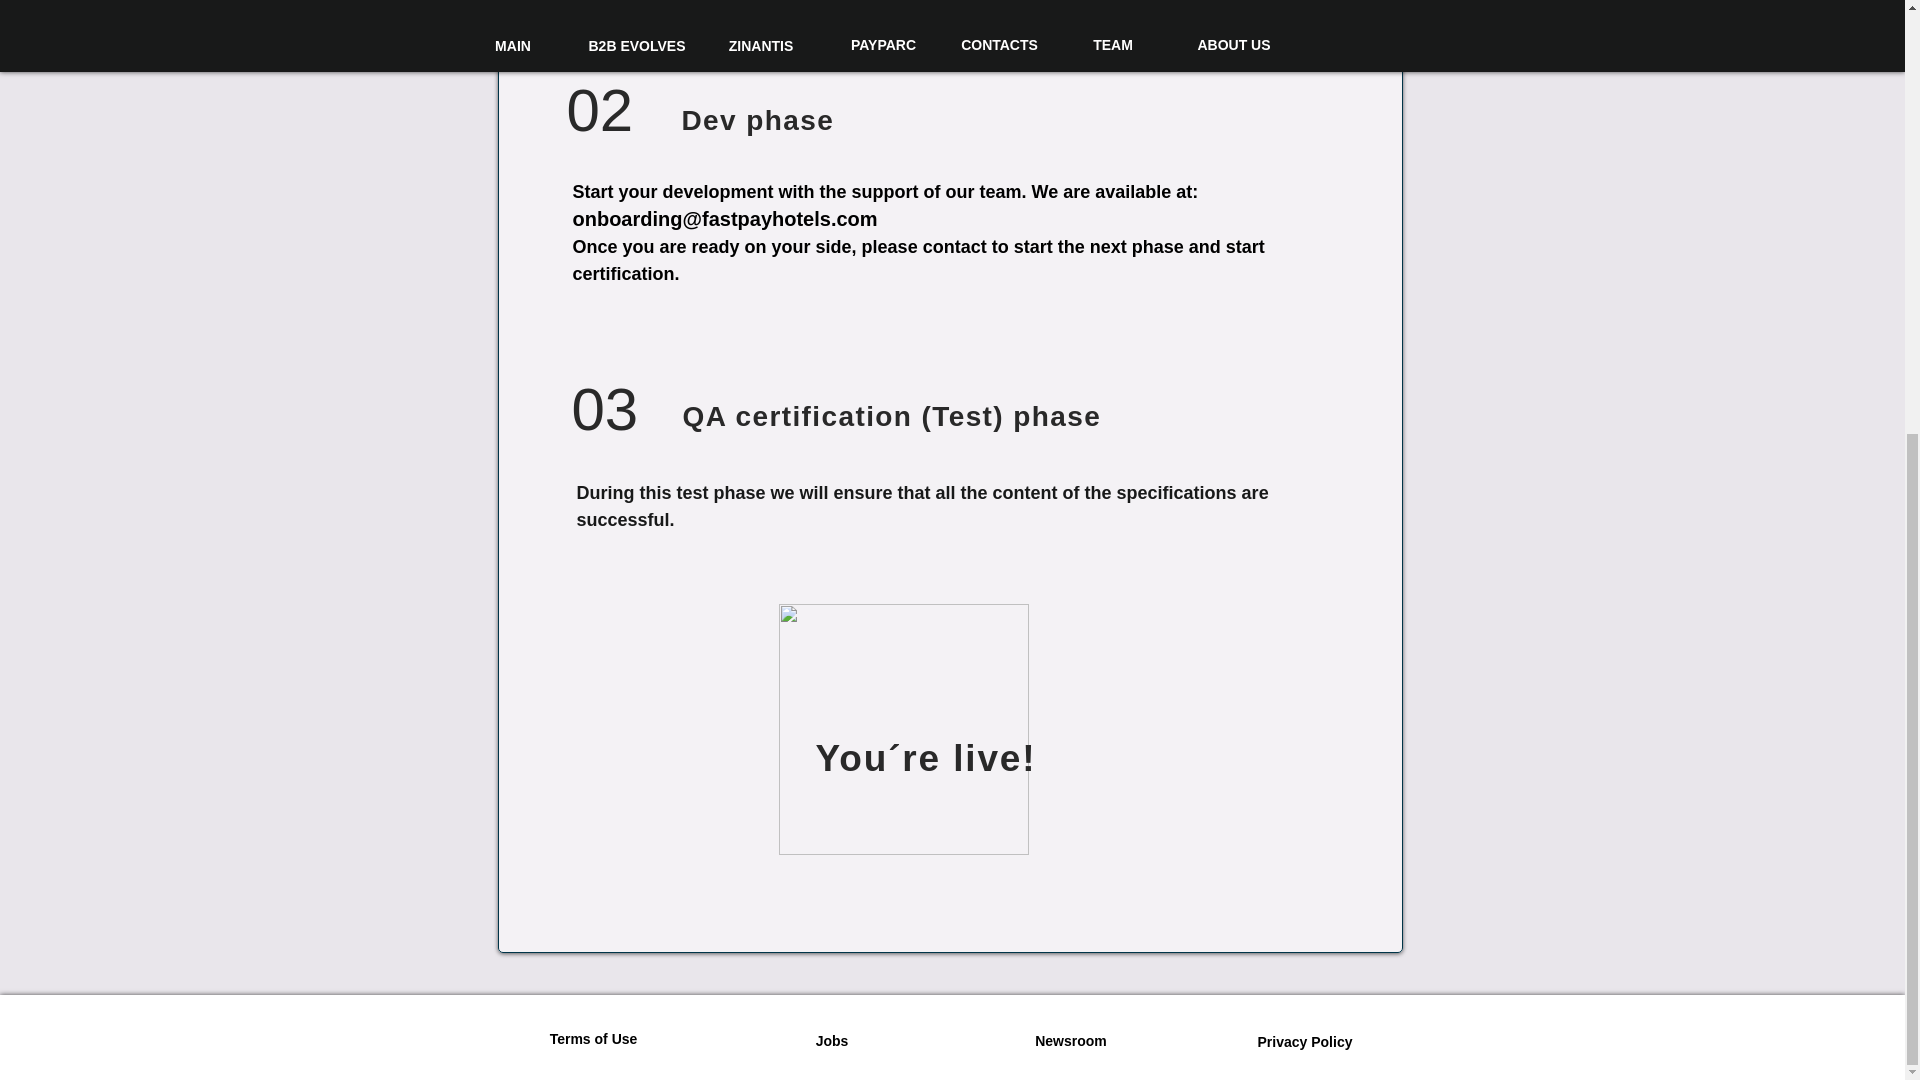  What do you see at coordinates (1134, 10) in the screenshot?
I see `CONTENT API SPECS` at bounding box center [1134, 10].